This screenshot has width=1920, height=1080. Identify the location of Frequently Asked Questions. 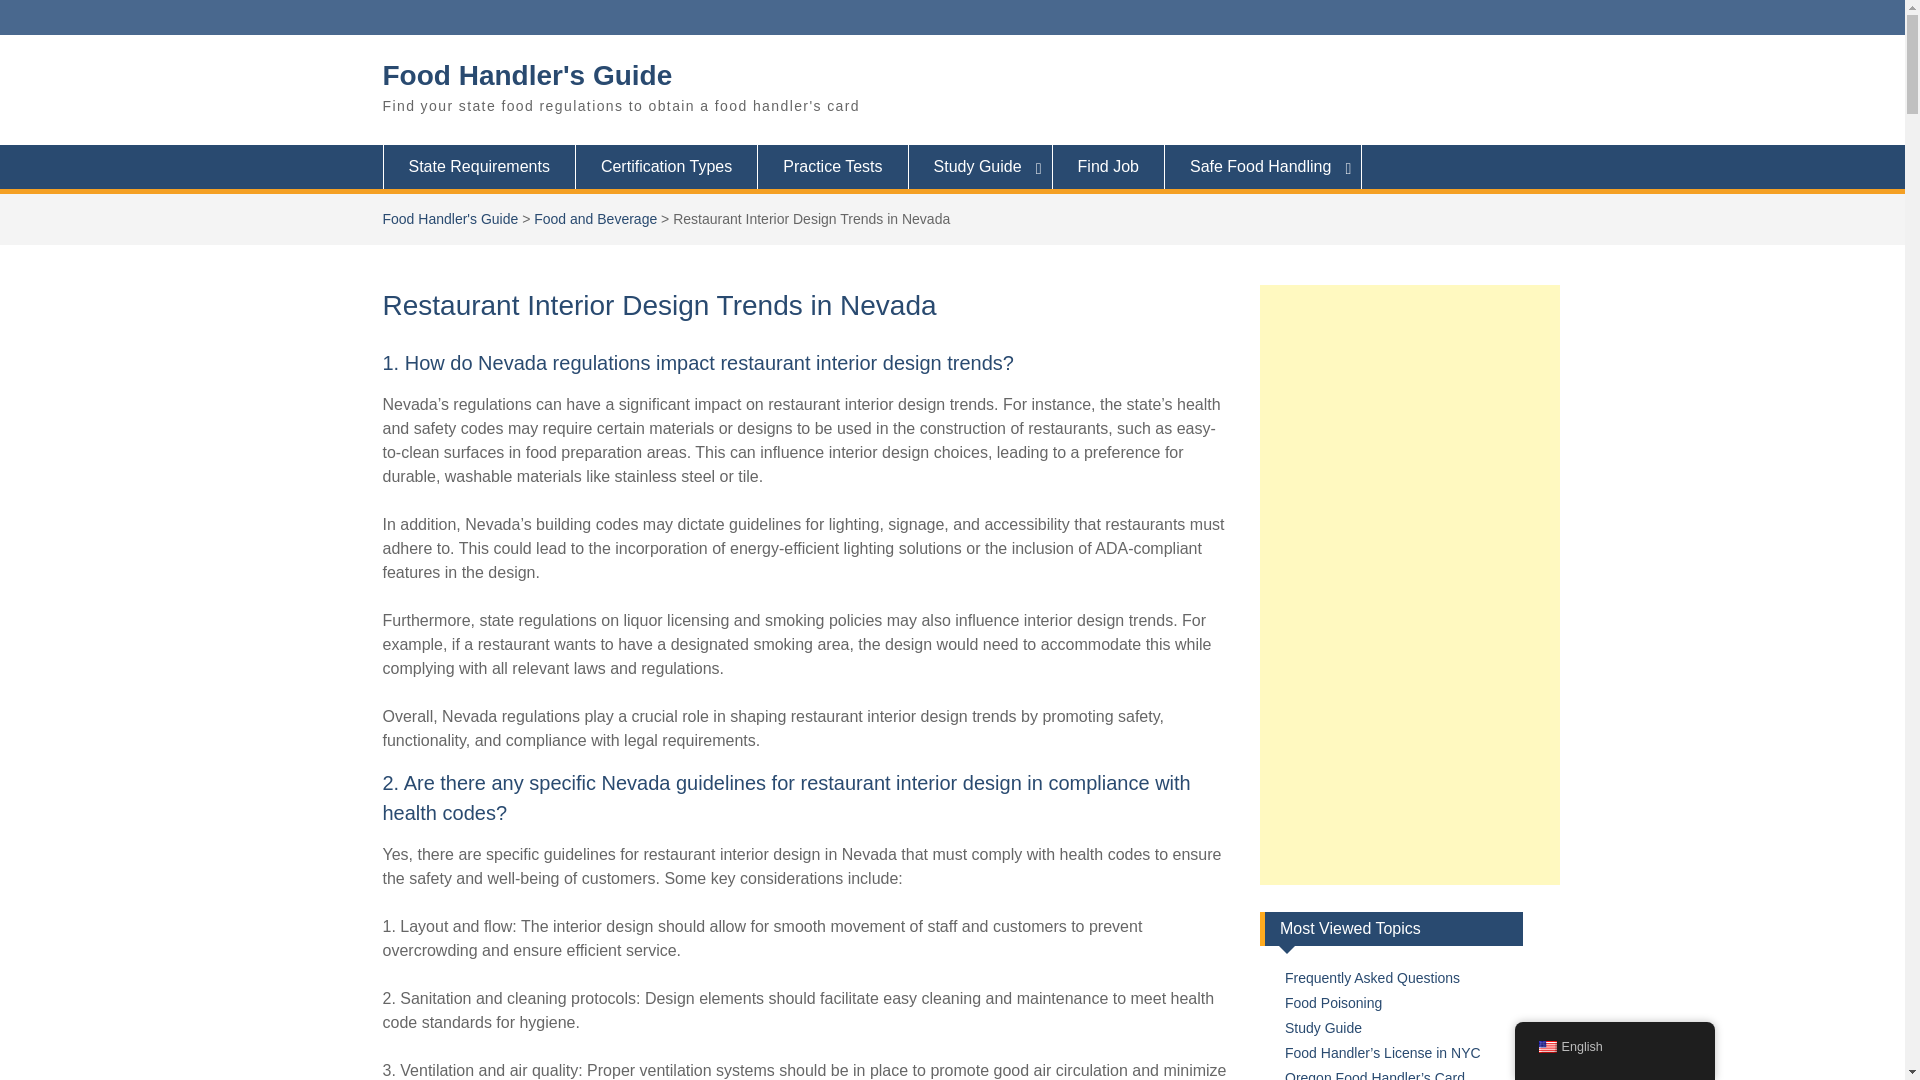
(1372, 978).